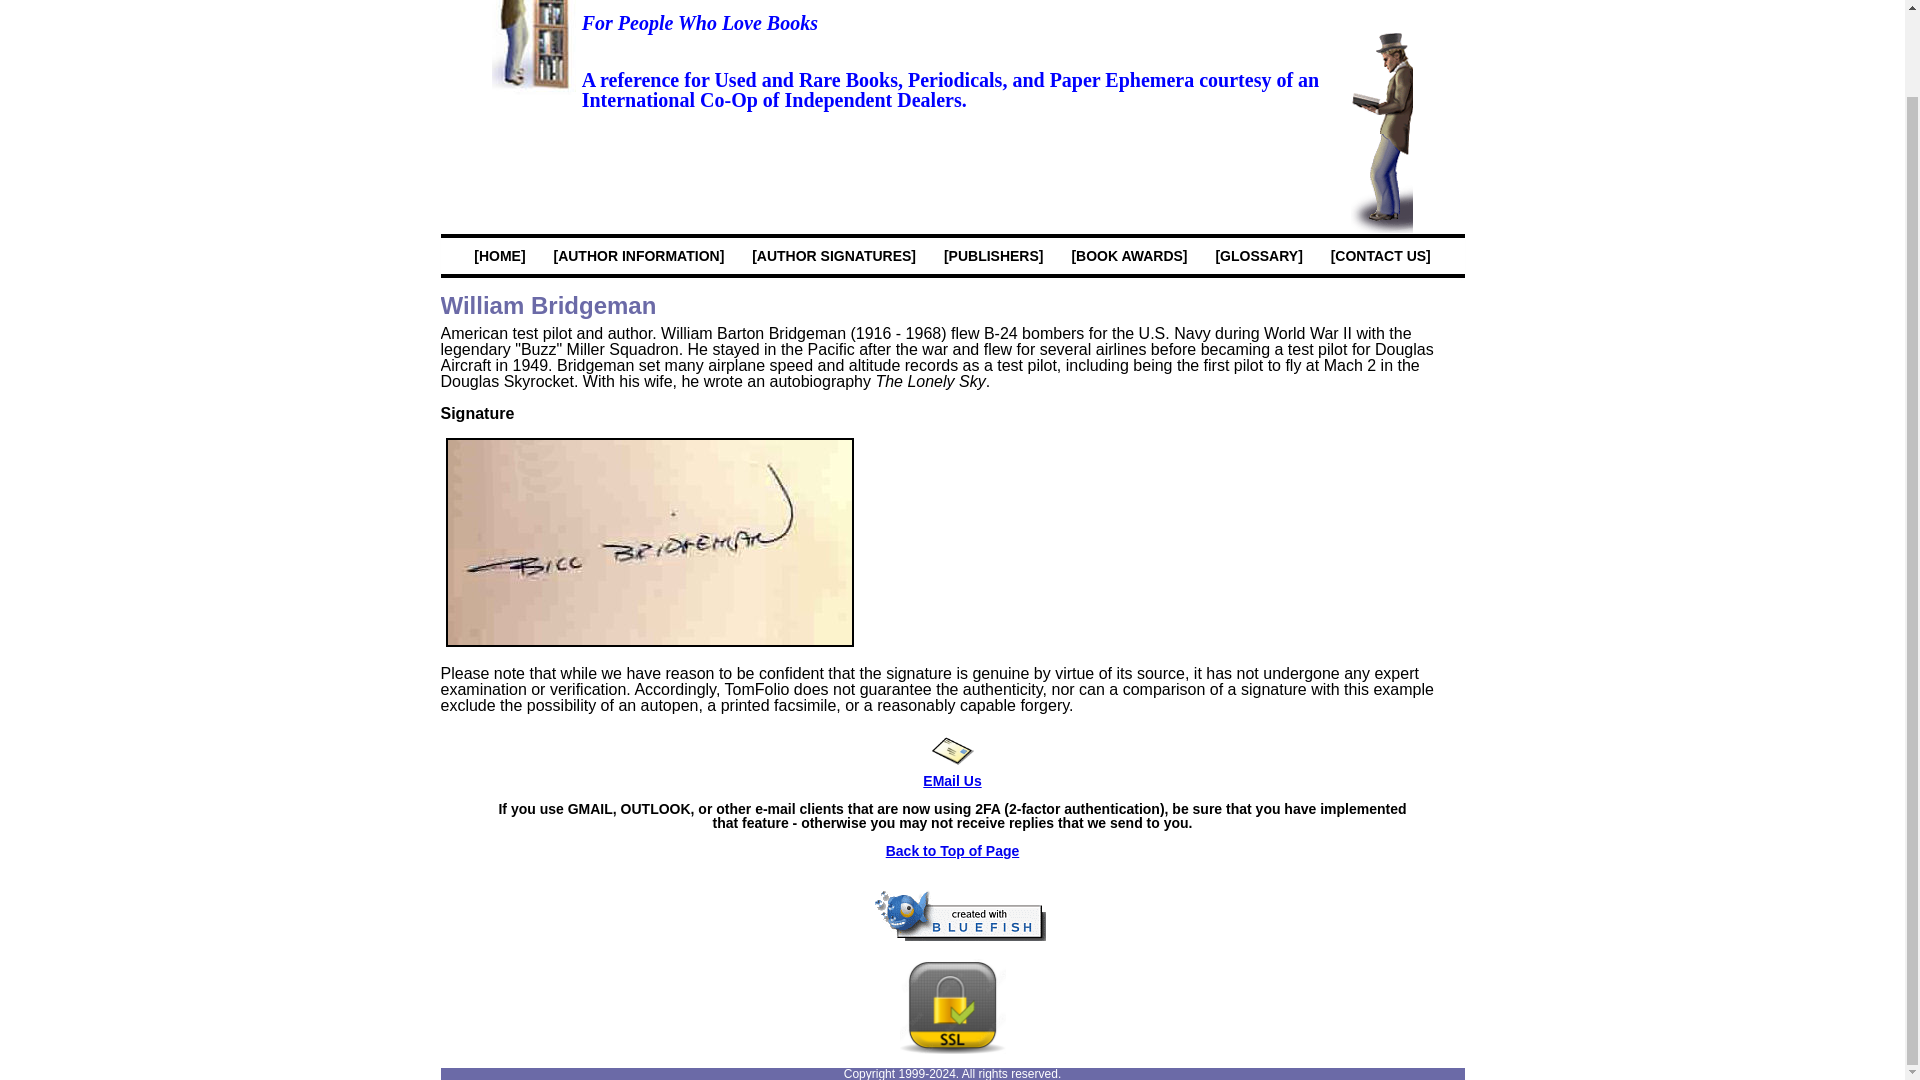 The height and width of the screenshot is (1080, 1920). I want to click on TomFolio Home Page, so click(500, 256).